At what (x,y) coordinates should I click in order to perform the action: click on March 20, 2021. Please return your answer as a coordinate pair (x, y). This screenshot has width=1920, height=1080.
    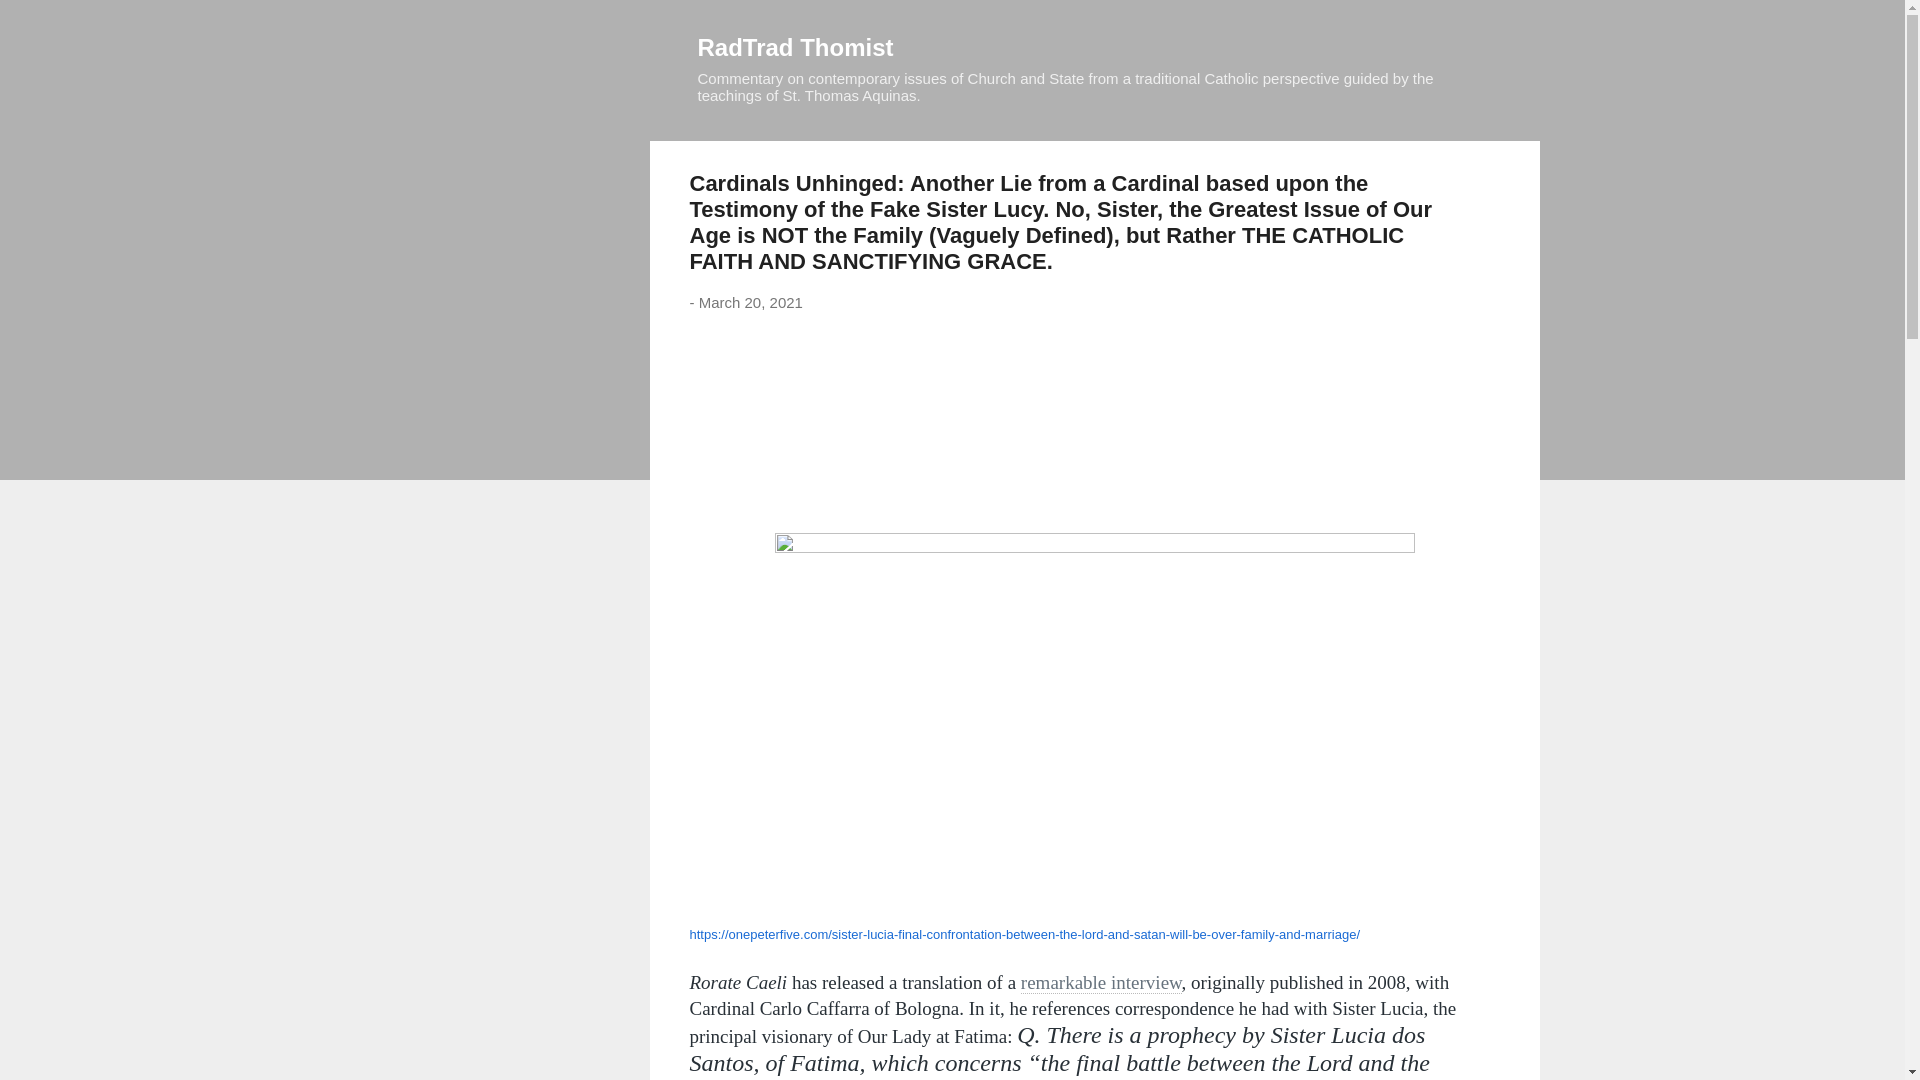
    Looking at the image, I should click on (750, 302).